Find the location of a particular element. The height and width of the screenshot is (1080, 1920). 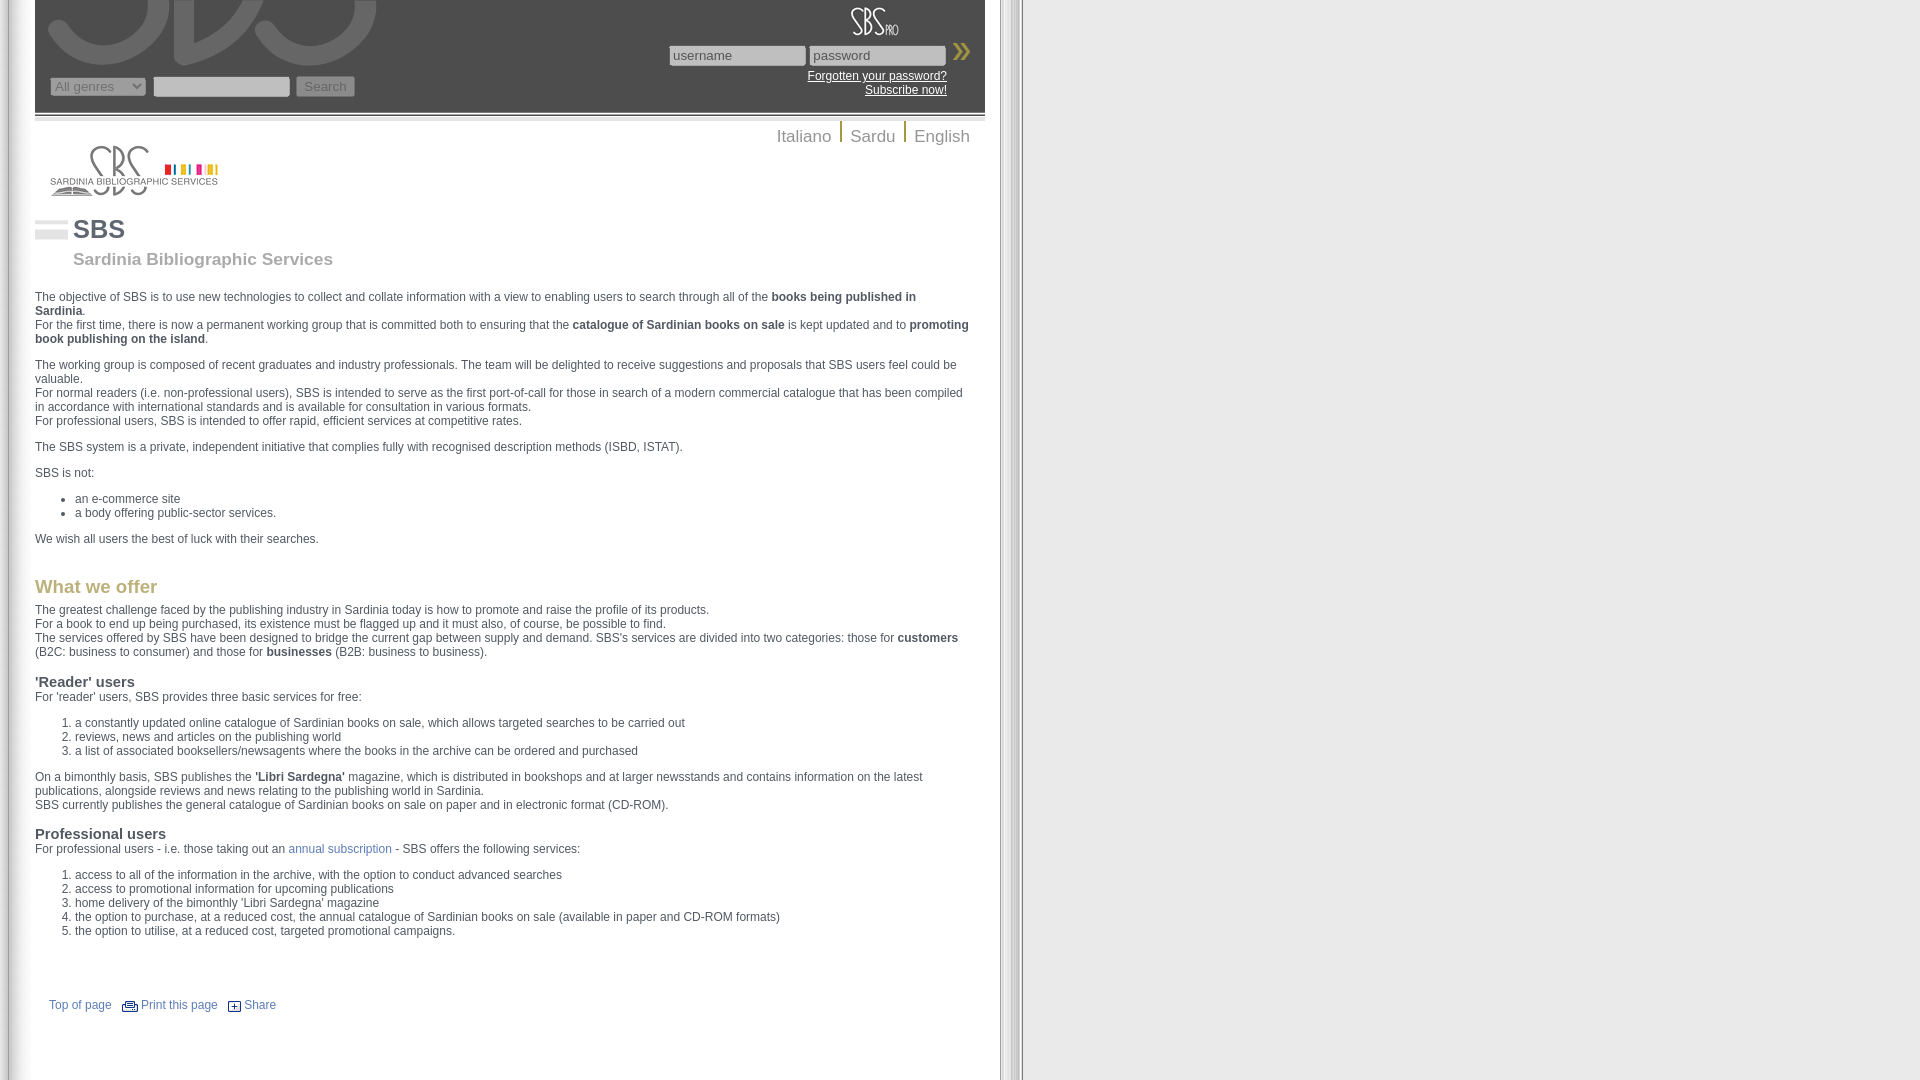

Search is located at coordinates (324, 86).